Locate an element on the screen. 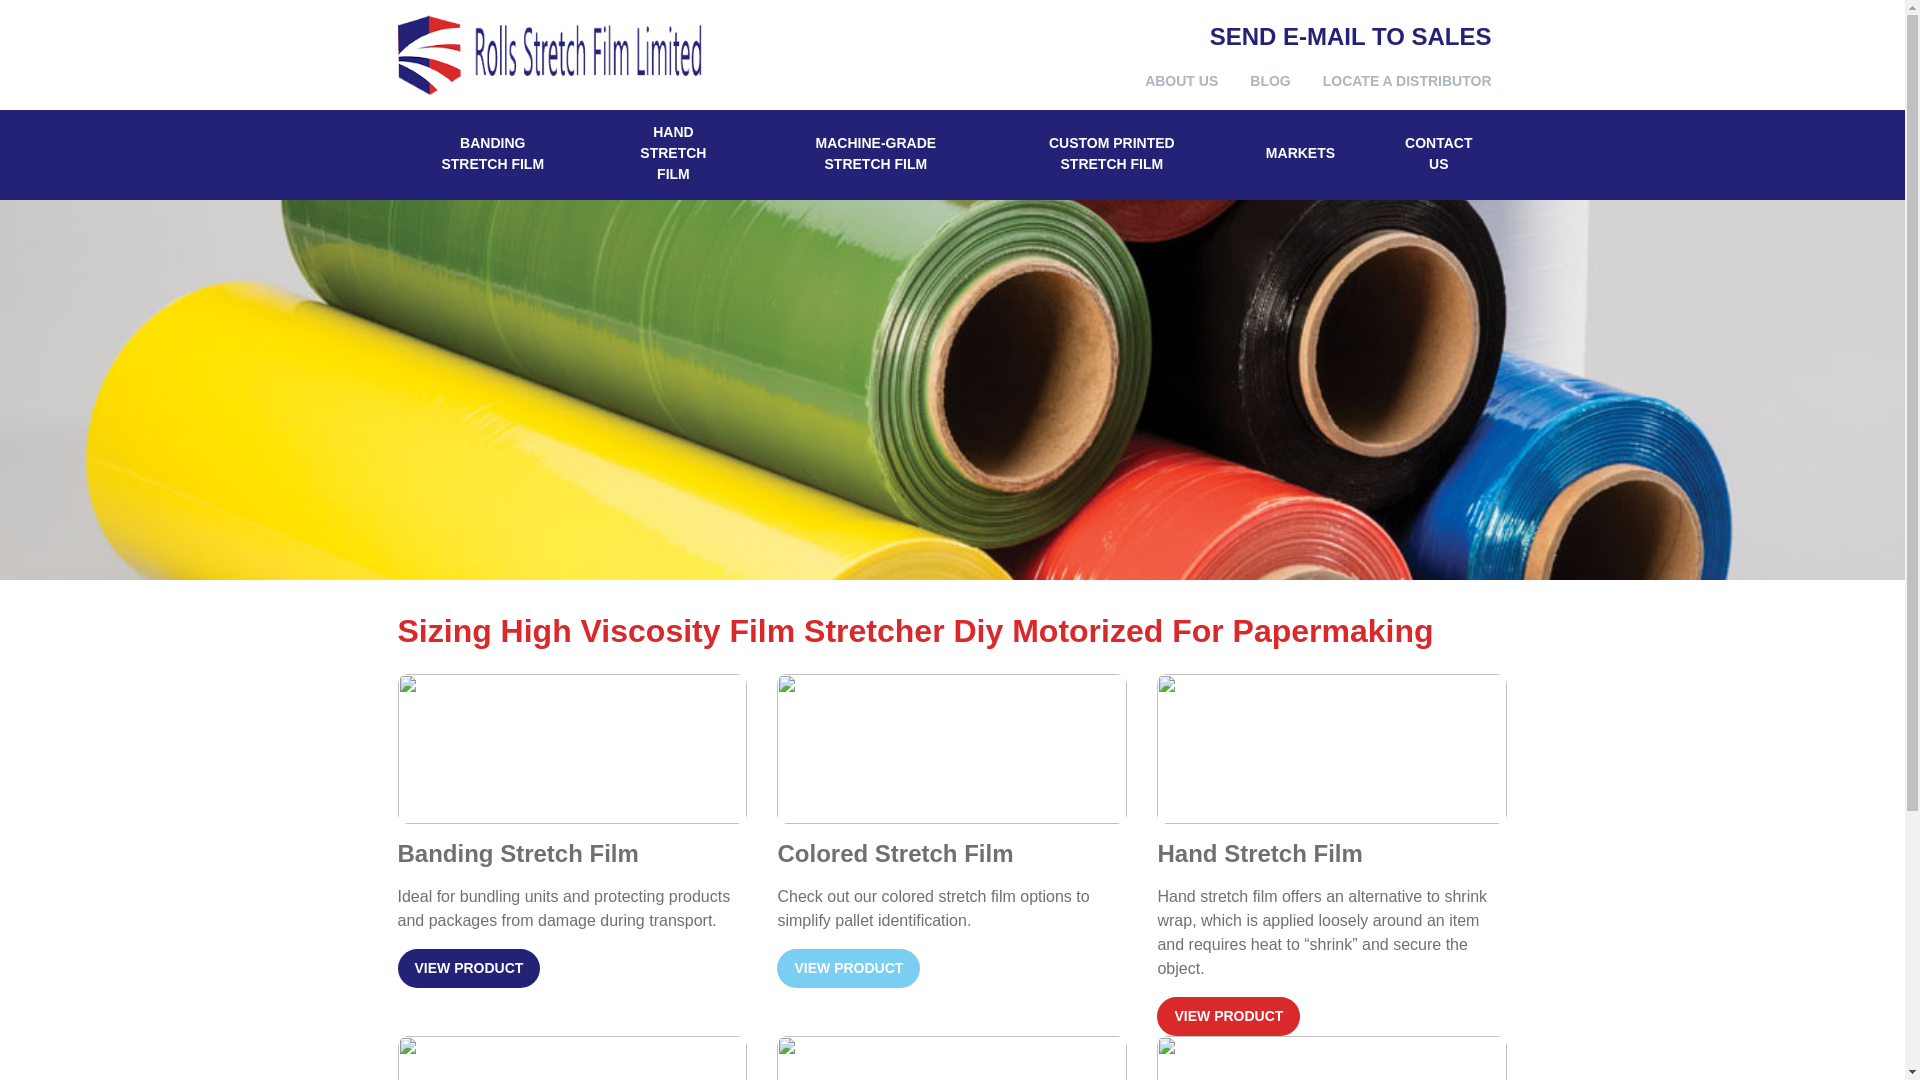 The height and width of the screenshot is (1080, 1920). BLOG is located at coordinates (1270, 80).